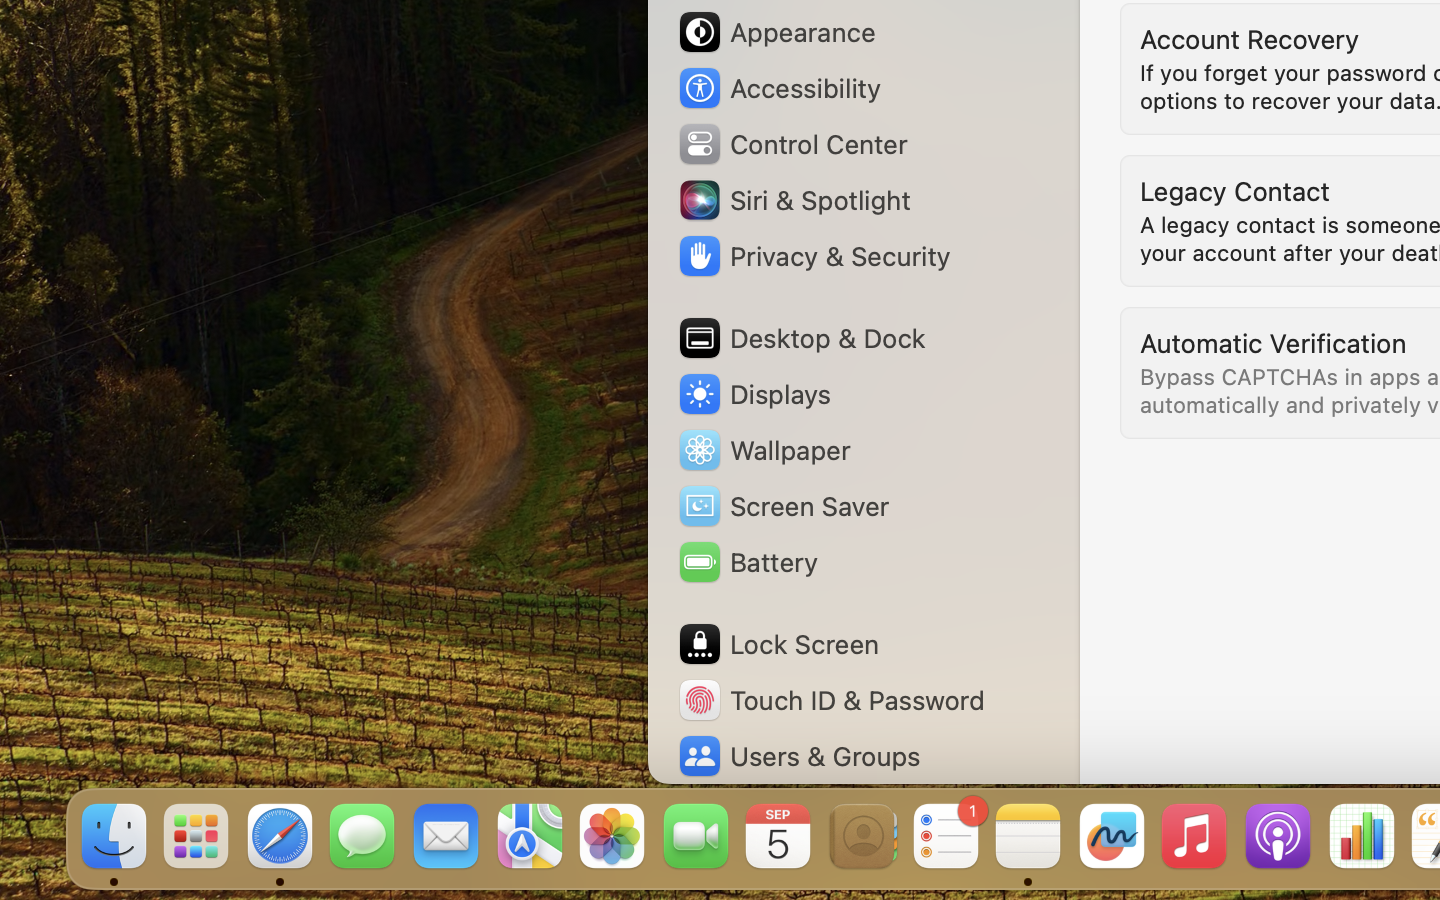  What do you see at coordinates (783, 506) in the screenshot?
I see `Screen Saver` at bounding box center [783, 506].